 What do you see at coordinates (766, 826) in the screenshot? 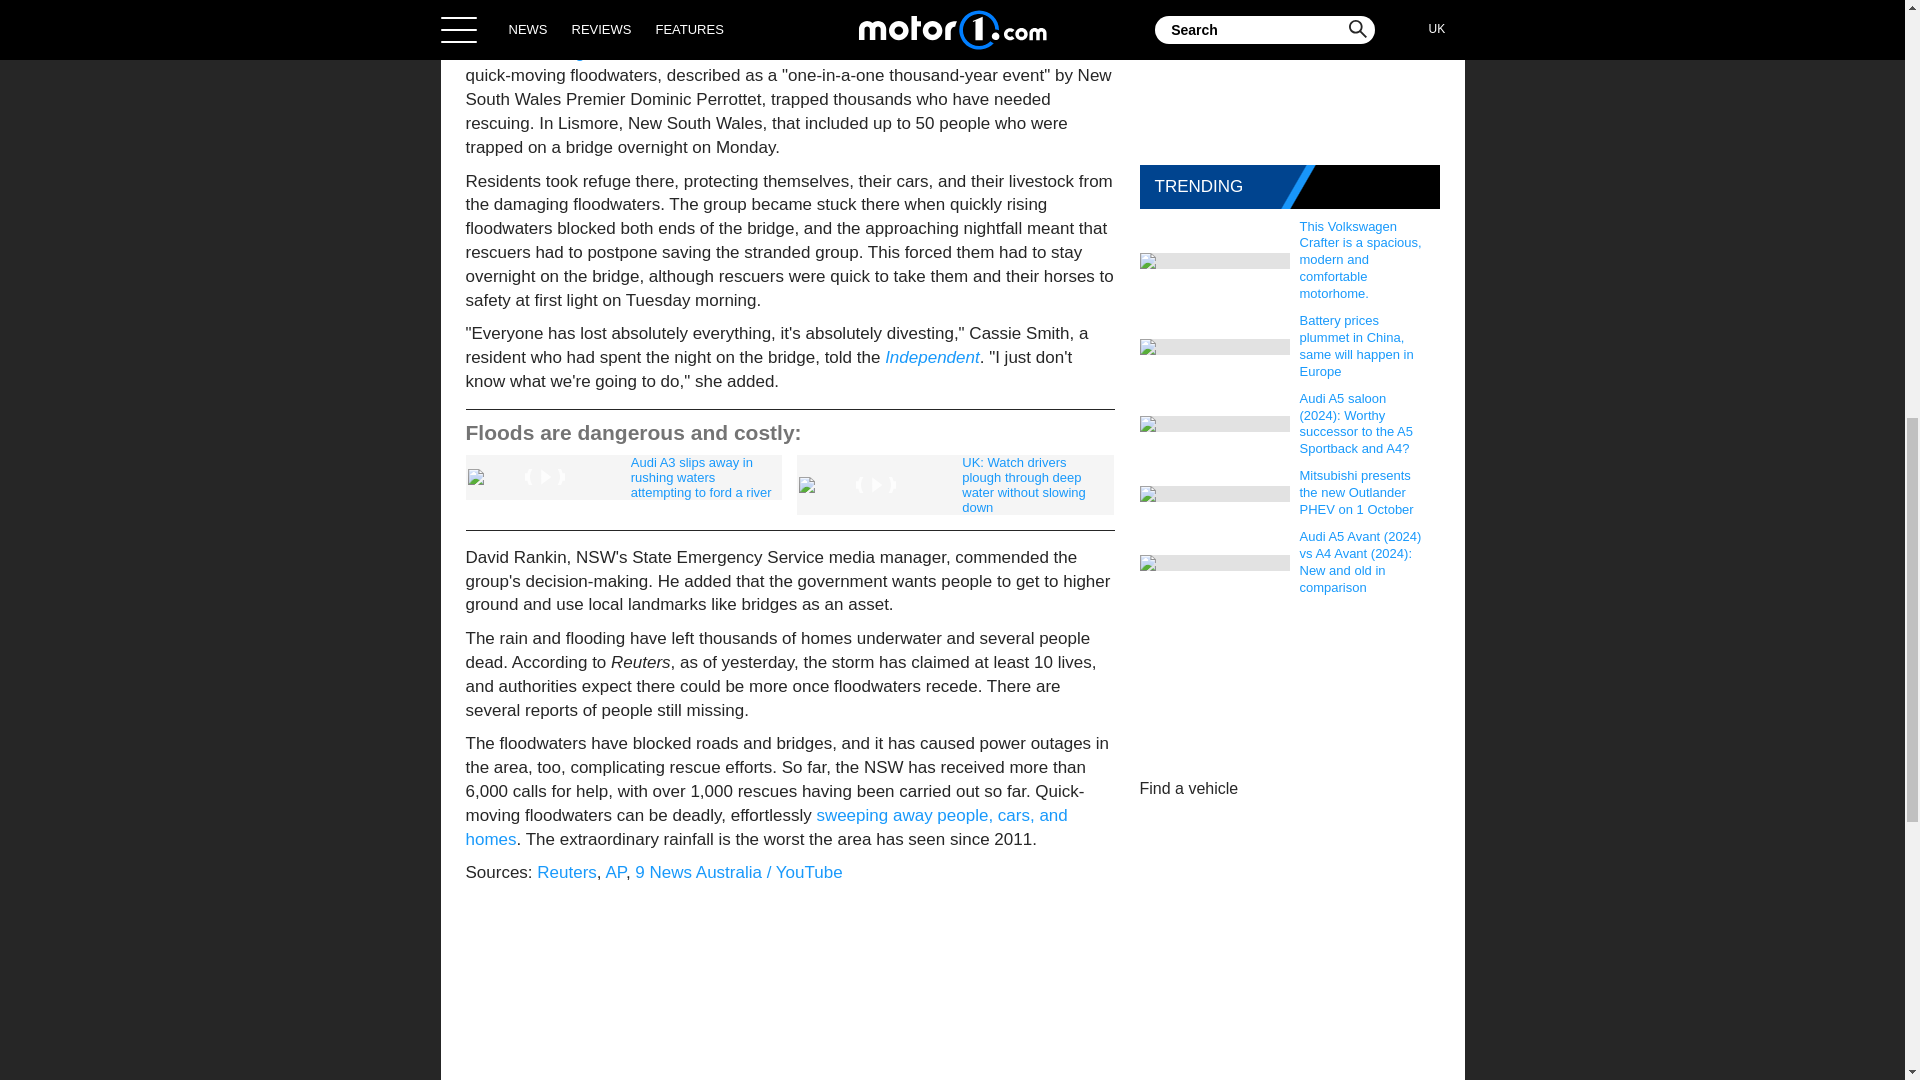
I see `sweeping away people, cars, and homes` at bounding box center [766, 826].